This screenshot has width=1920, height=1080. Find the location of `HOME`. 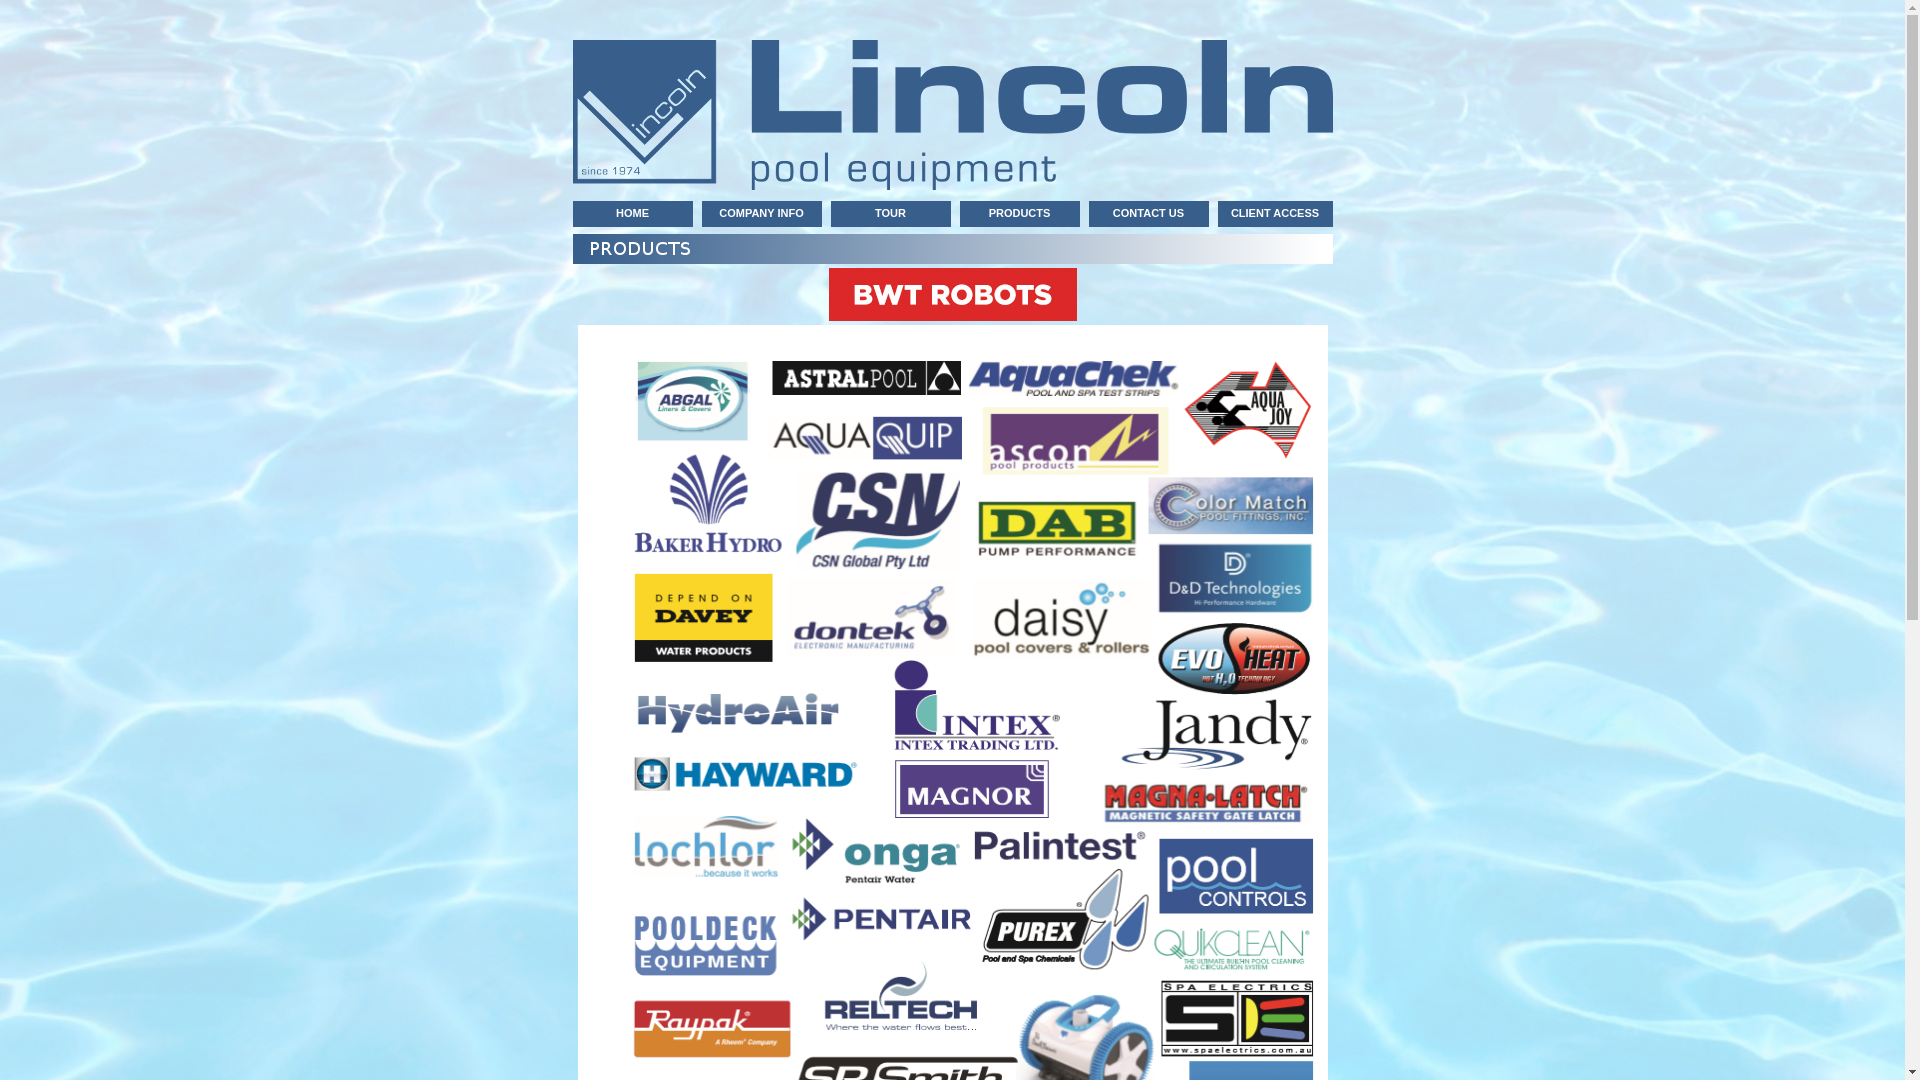

HOME is located at coordinates (632, 214).